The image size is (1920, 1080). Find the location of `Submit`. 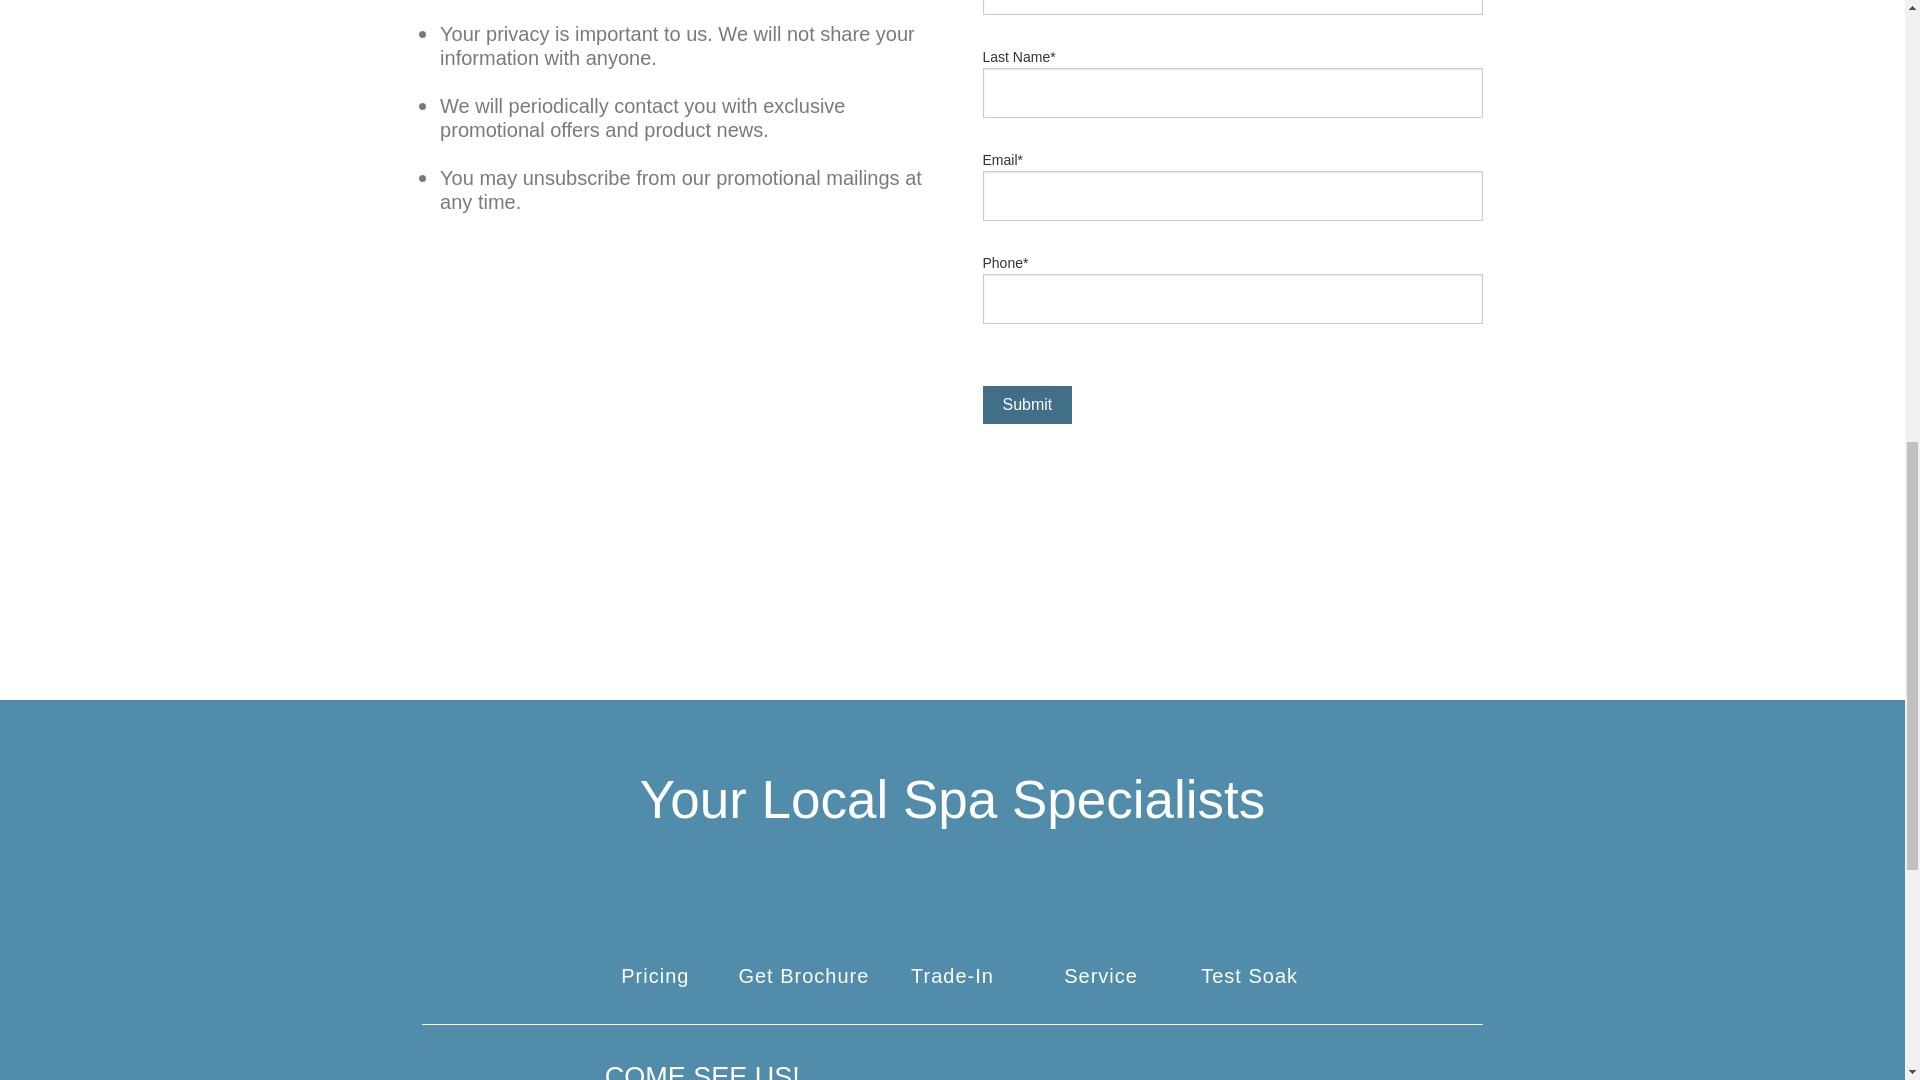

Submit is located at coordinates (1026, 444).